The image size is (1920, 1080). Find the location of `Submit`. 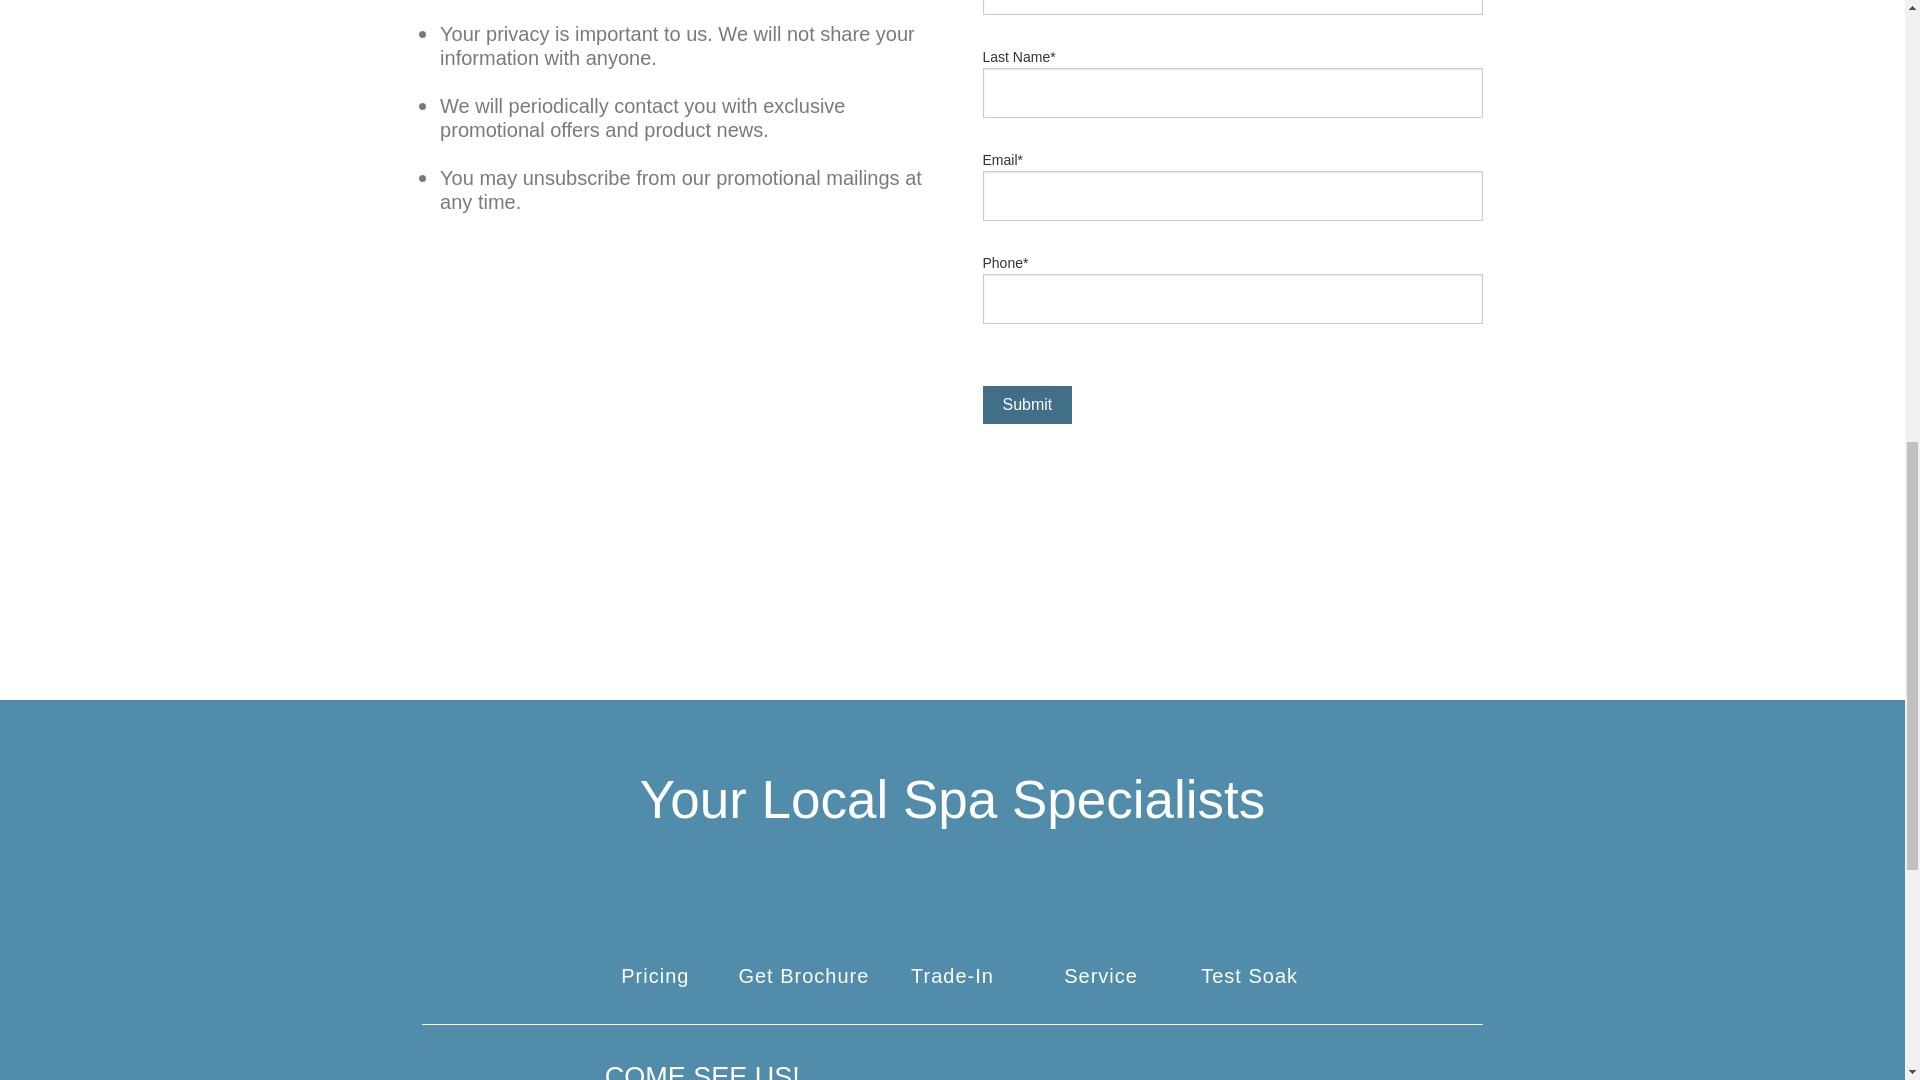

Submit is located at coordinates (1026, 444).